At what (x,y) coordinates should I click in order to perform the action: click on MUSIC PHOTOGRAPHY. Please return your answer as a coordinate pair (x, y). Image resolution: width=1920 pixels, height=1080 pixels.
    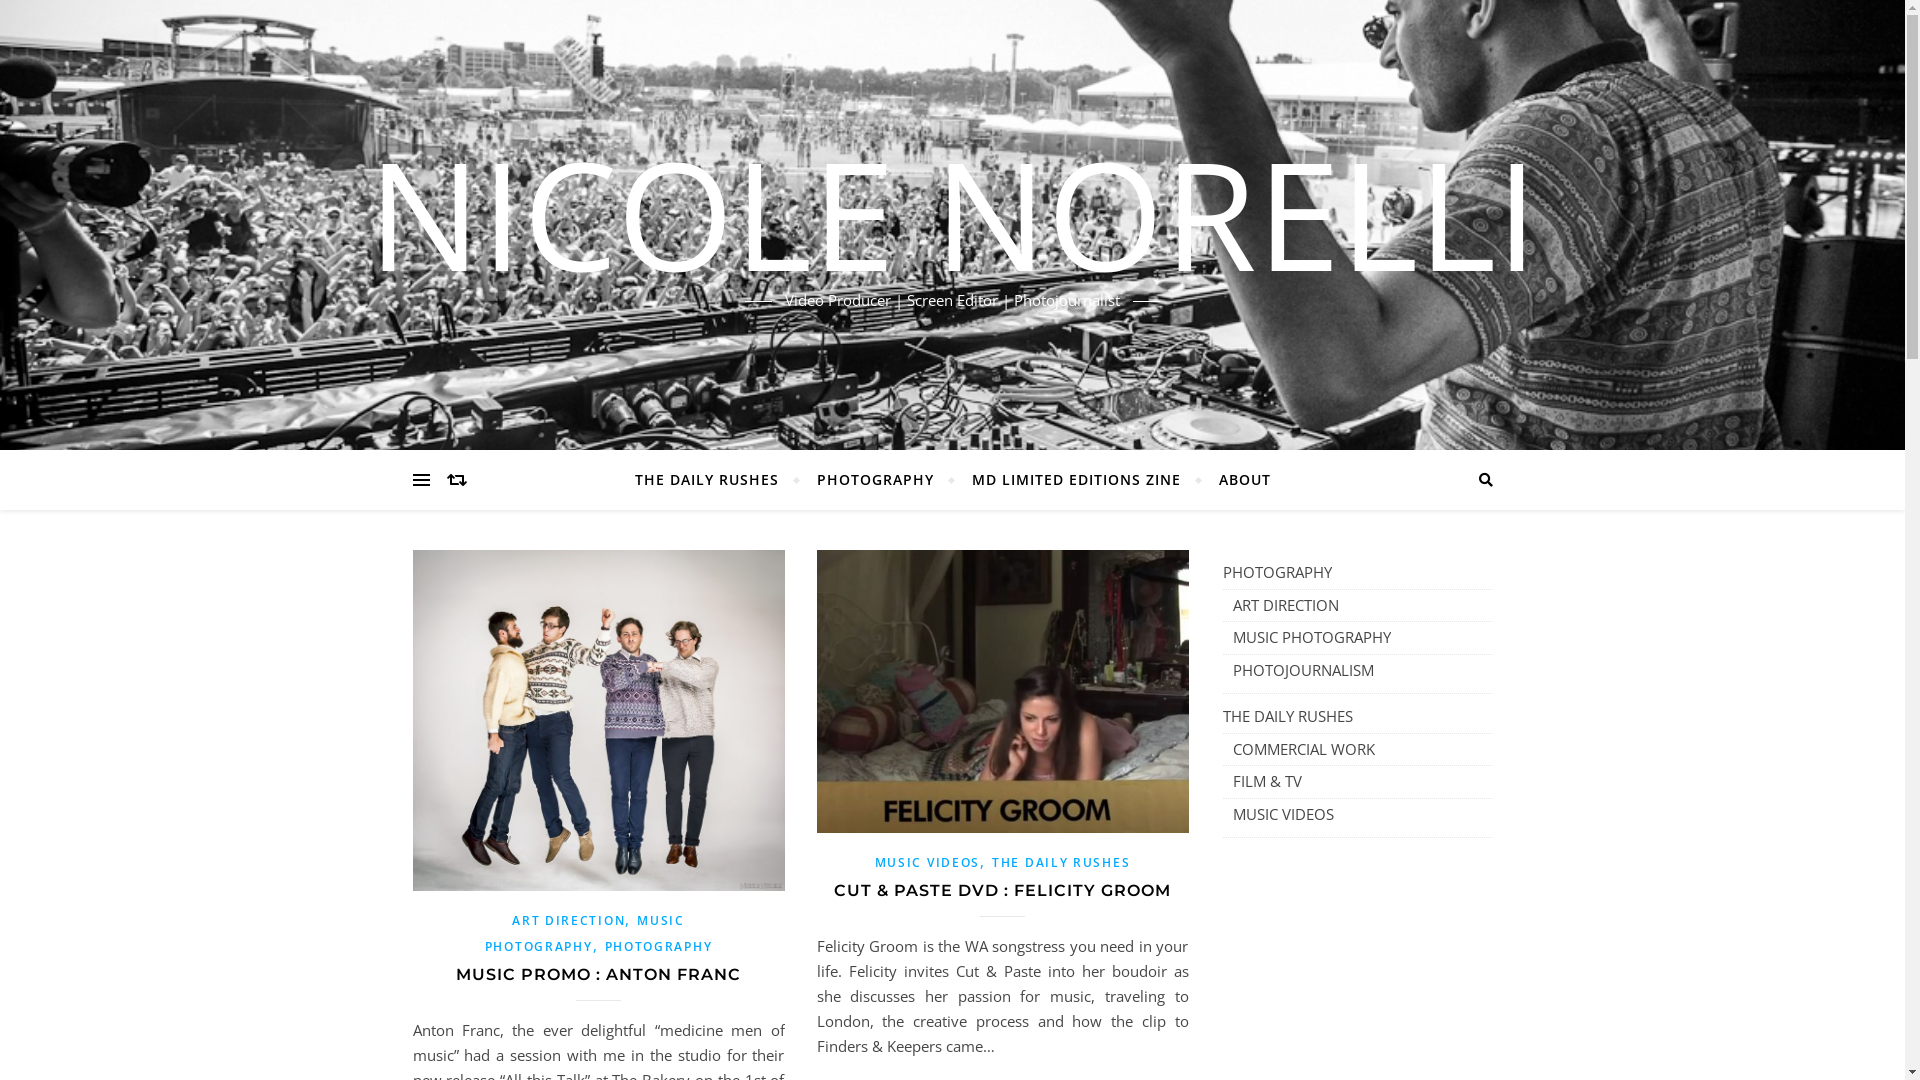
    Looking at the image, I should click on (1311, 638).